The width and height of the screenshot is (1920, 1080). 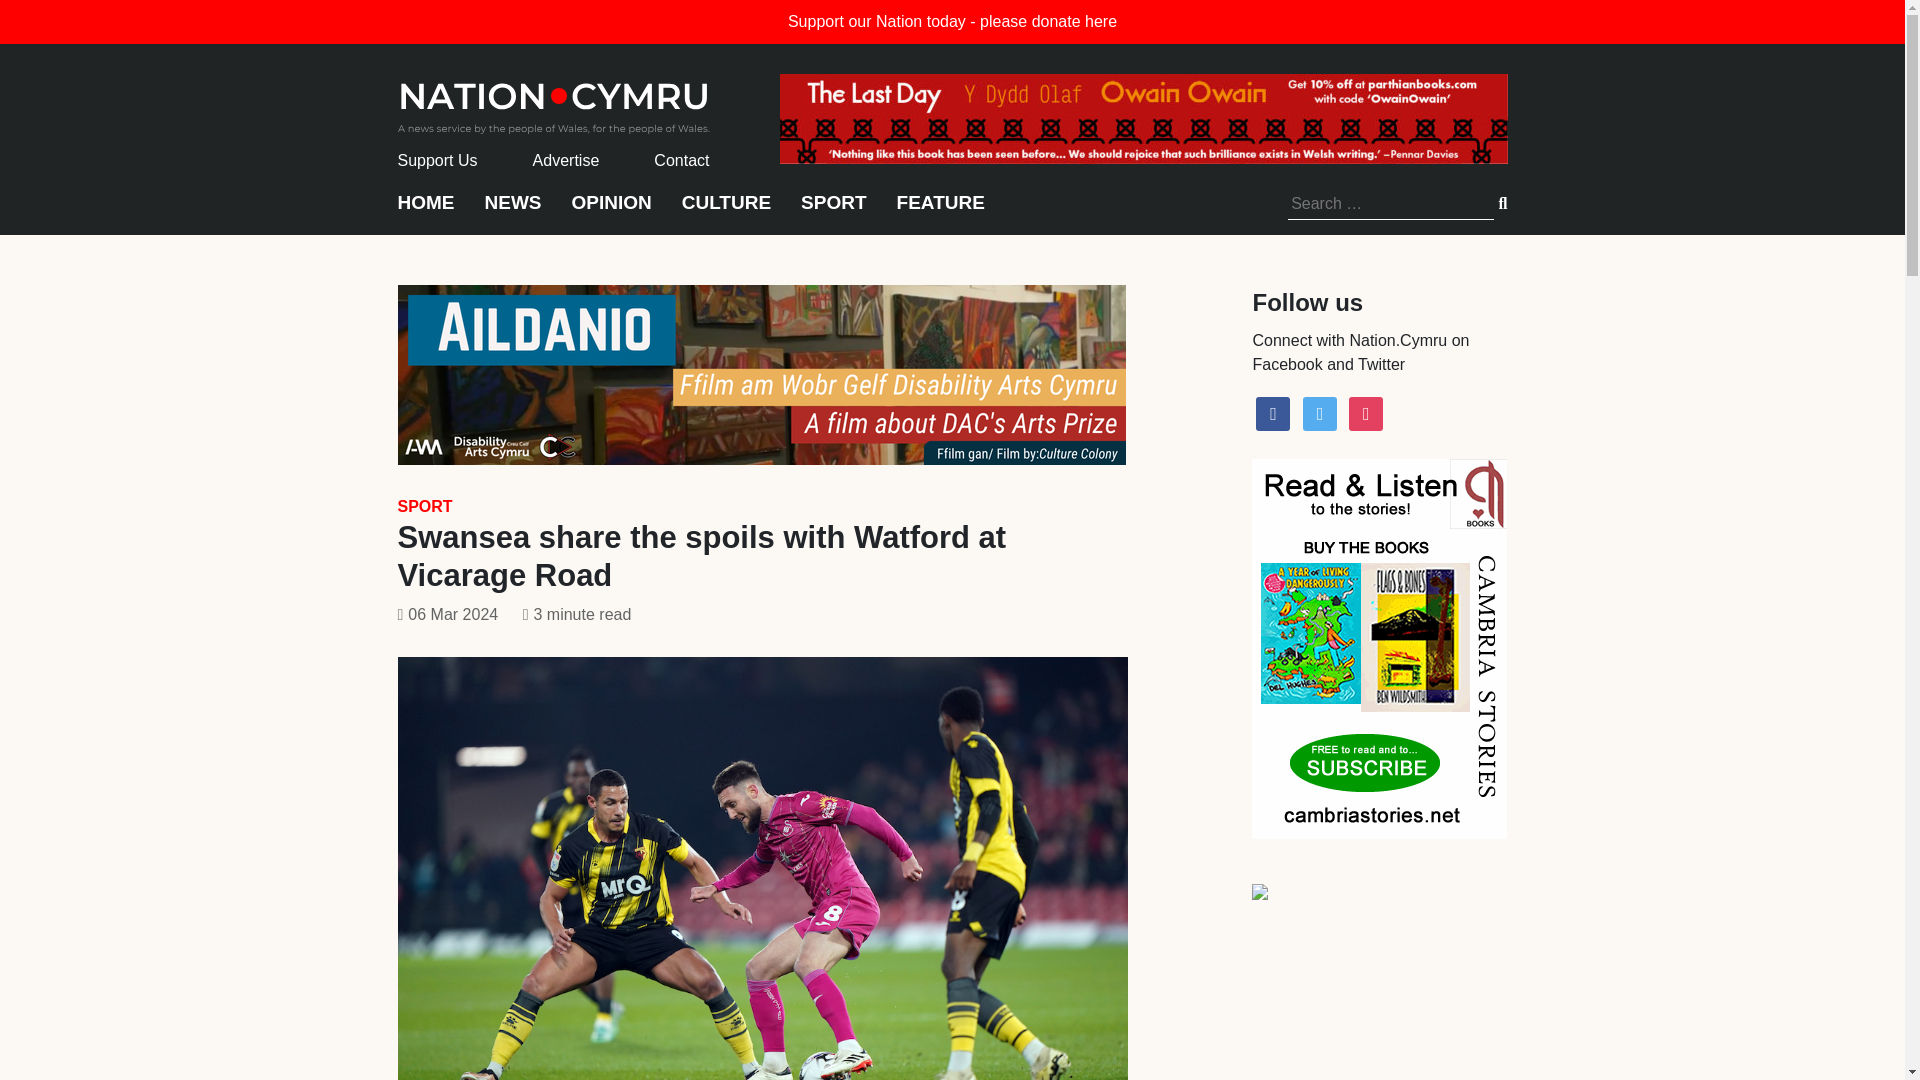 What do you see at coordinates (832, 212) in the screenshot?
I see `SPORT` at bounding box center [832, 212].